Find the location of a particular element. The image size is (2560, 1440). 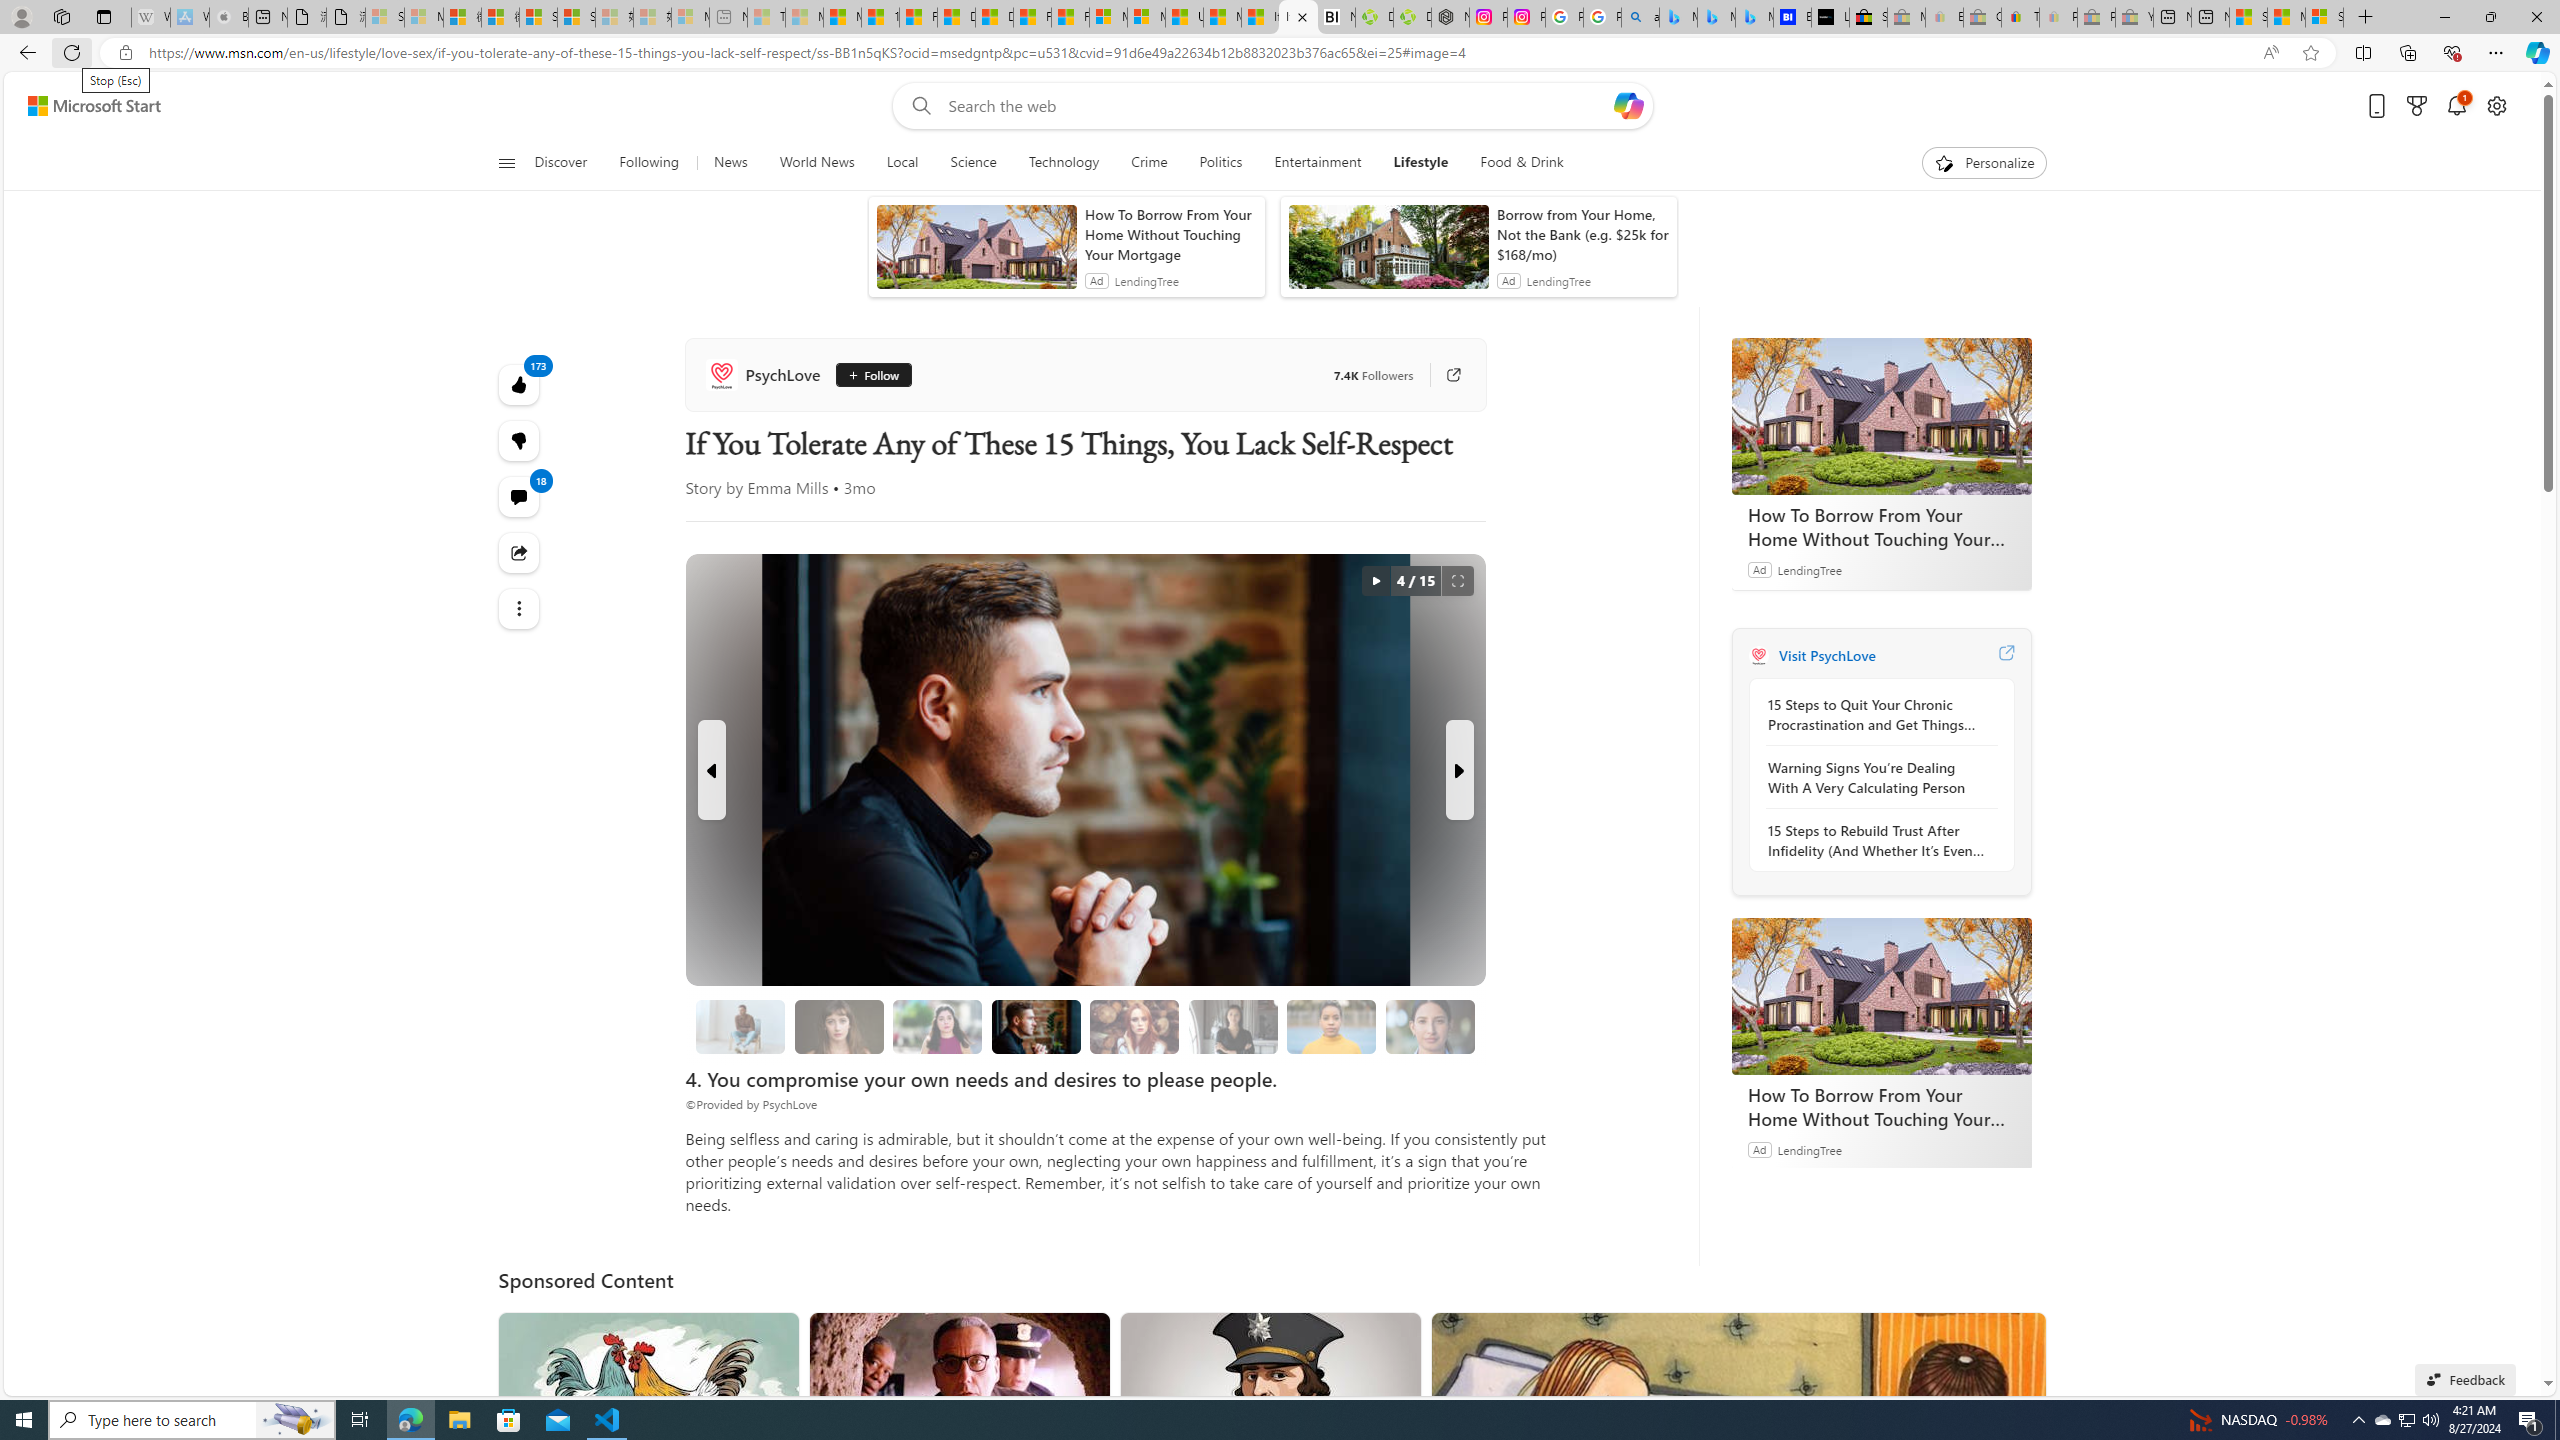

alabama high school quarterback dies - Search is located at coordinates (1640, 17).